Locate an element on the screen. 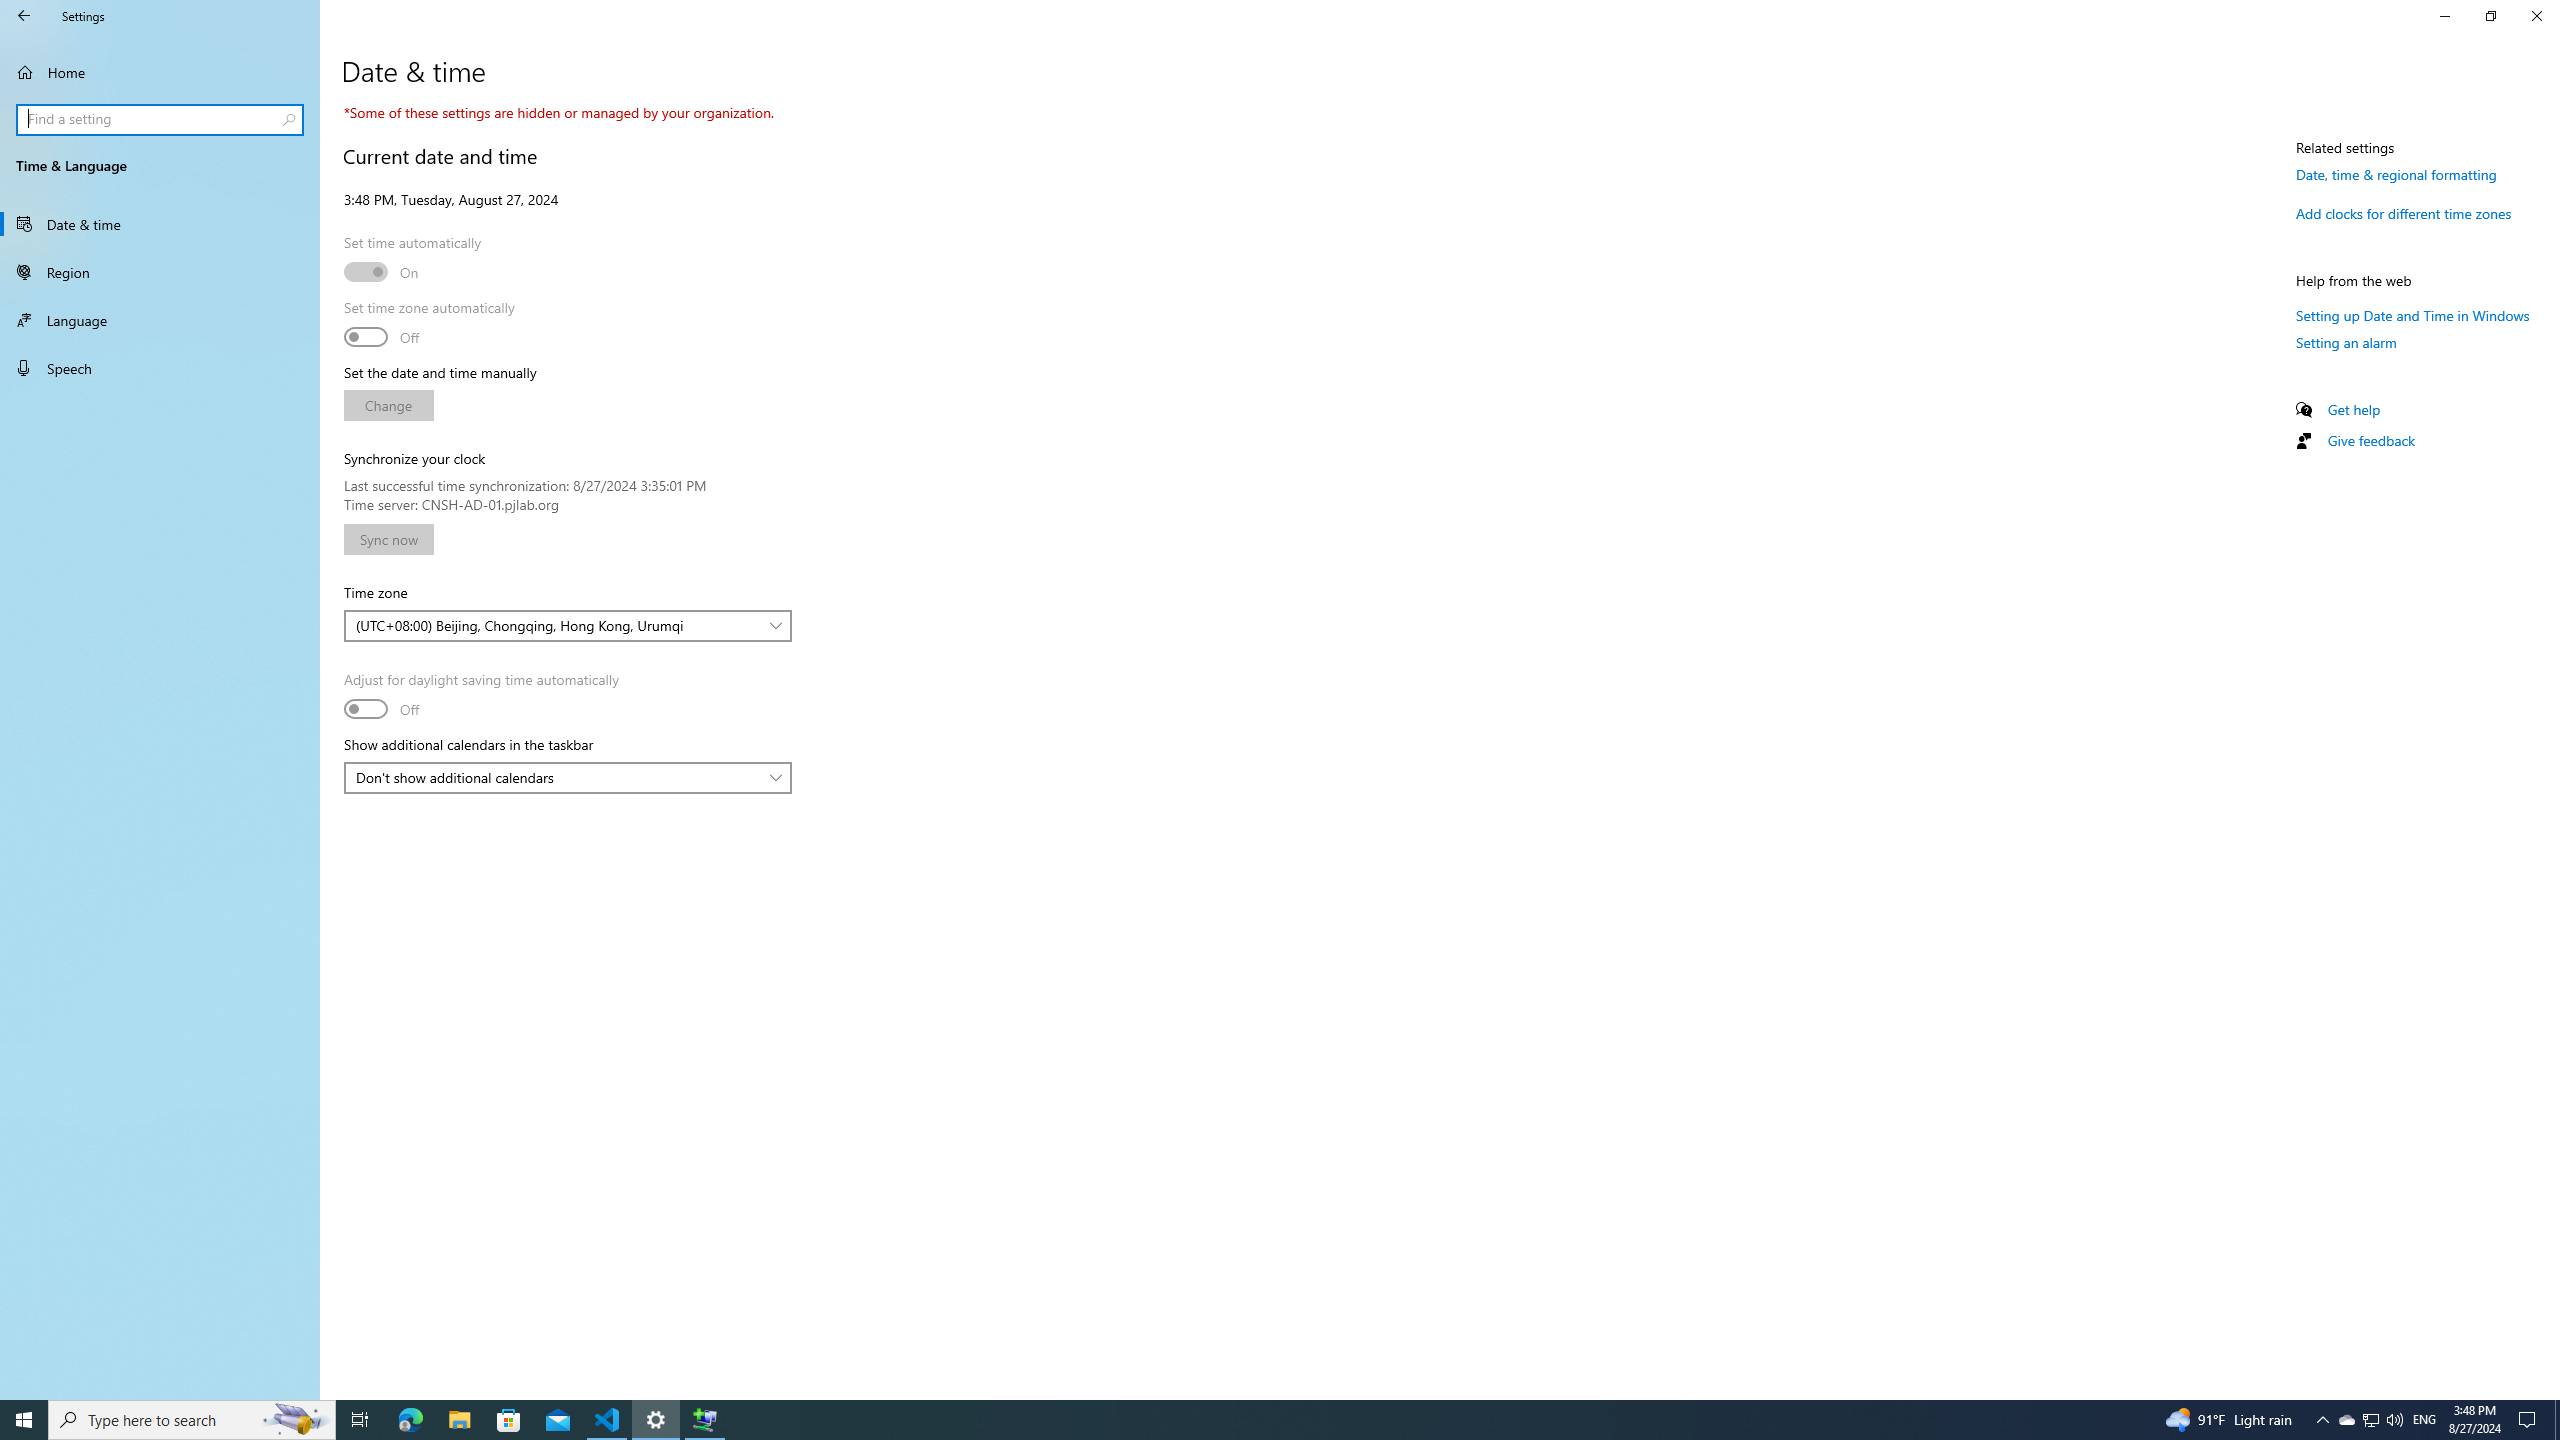 This screenshot has width=2560, height=1440. Extensible Wizards Host Process - 1 running window is located at coordinates (704, 1420).